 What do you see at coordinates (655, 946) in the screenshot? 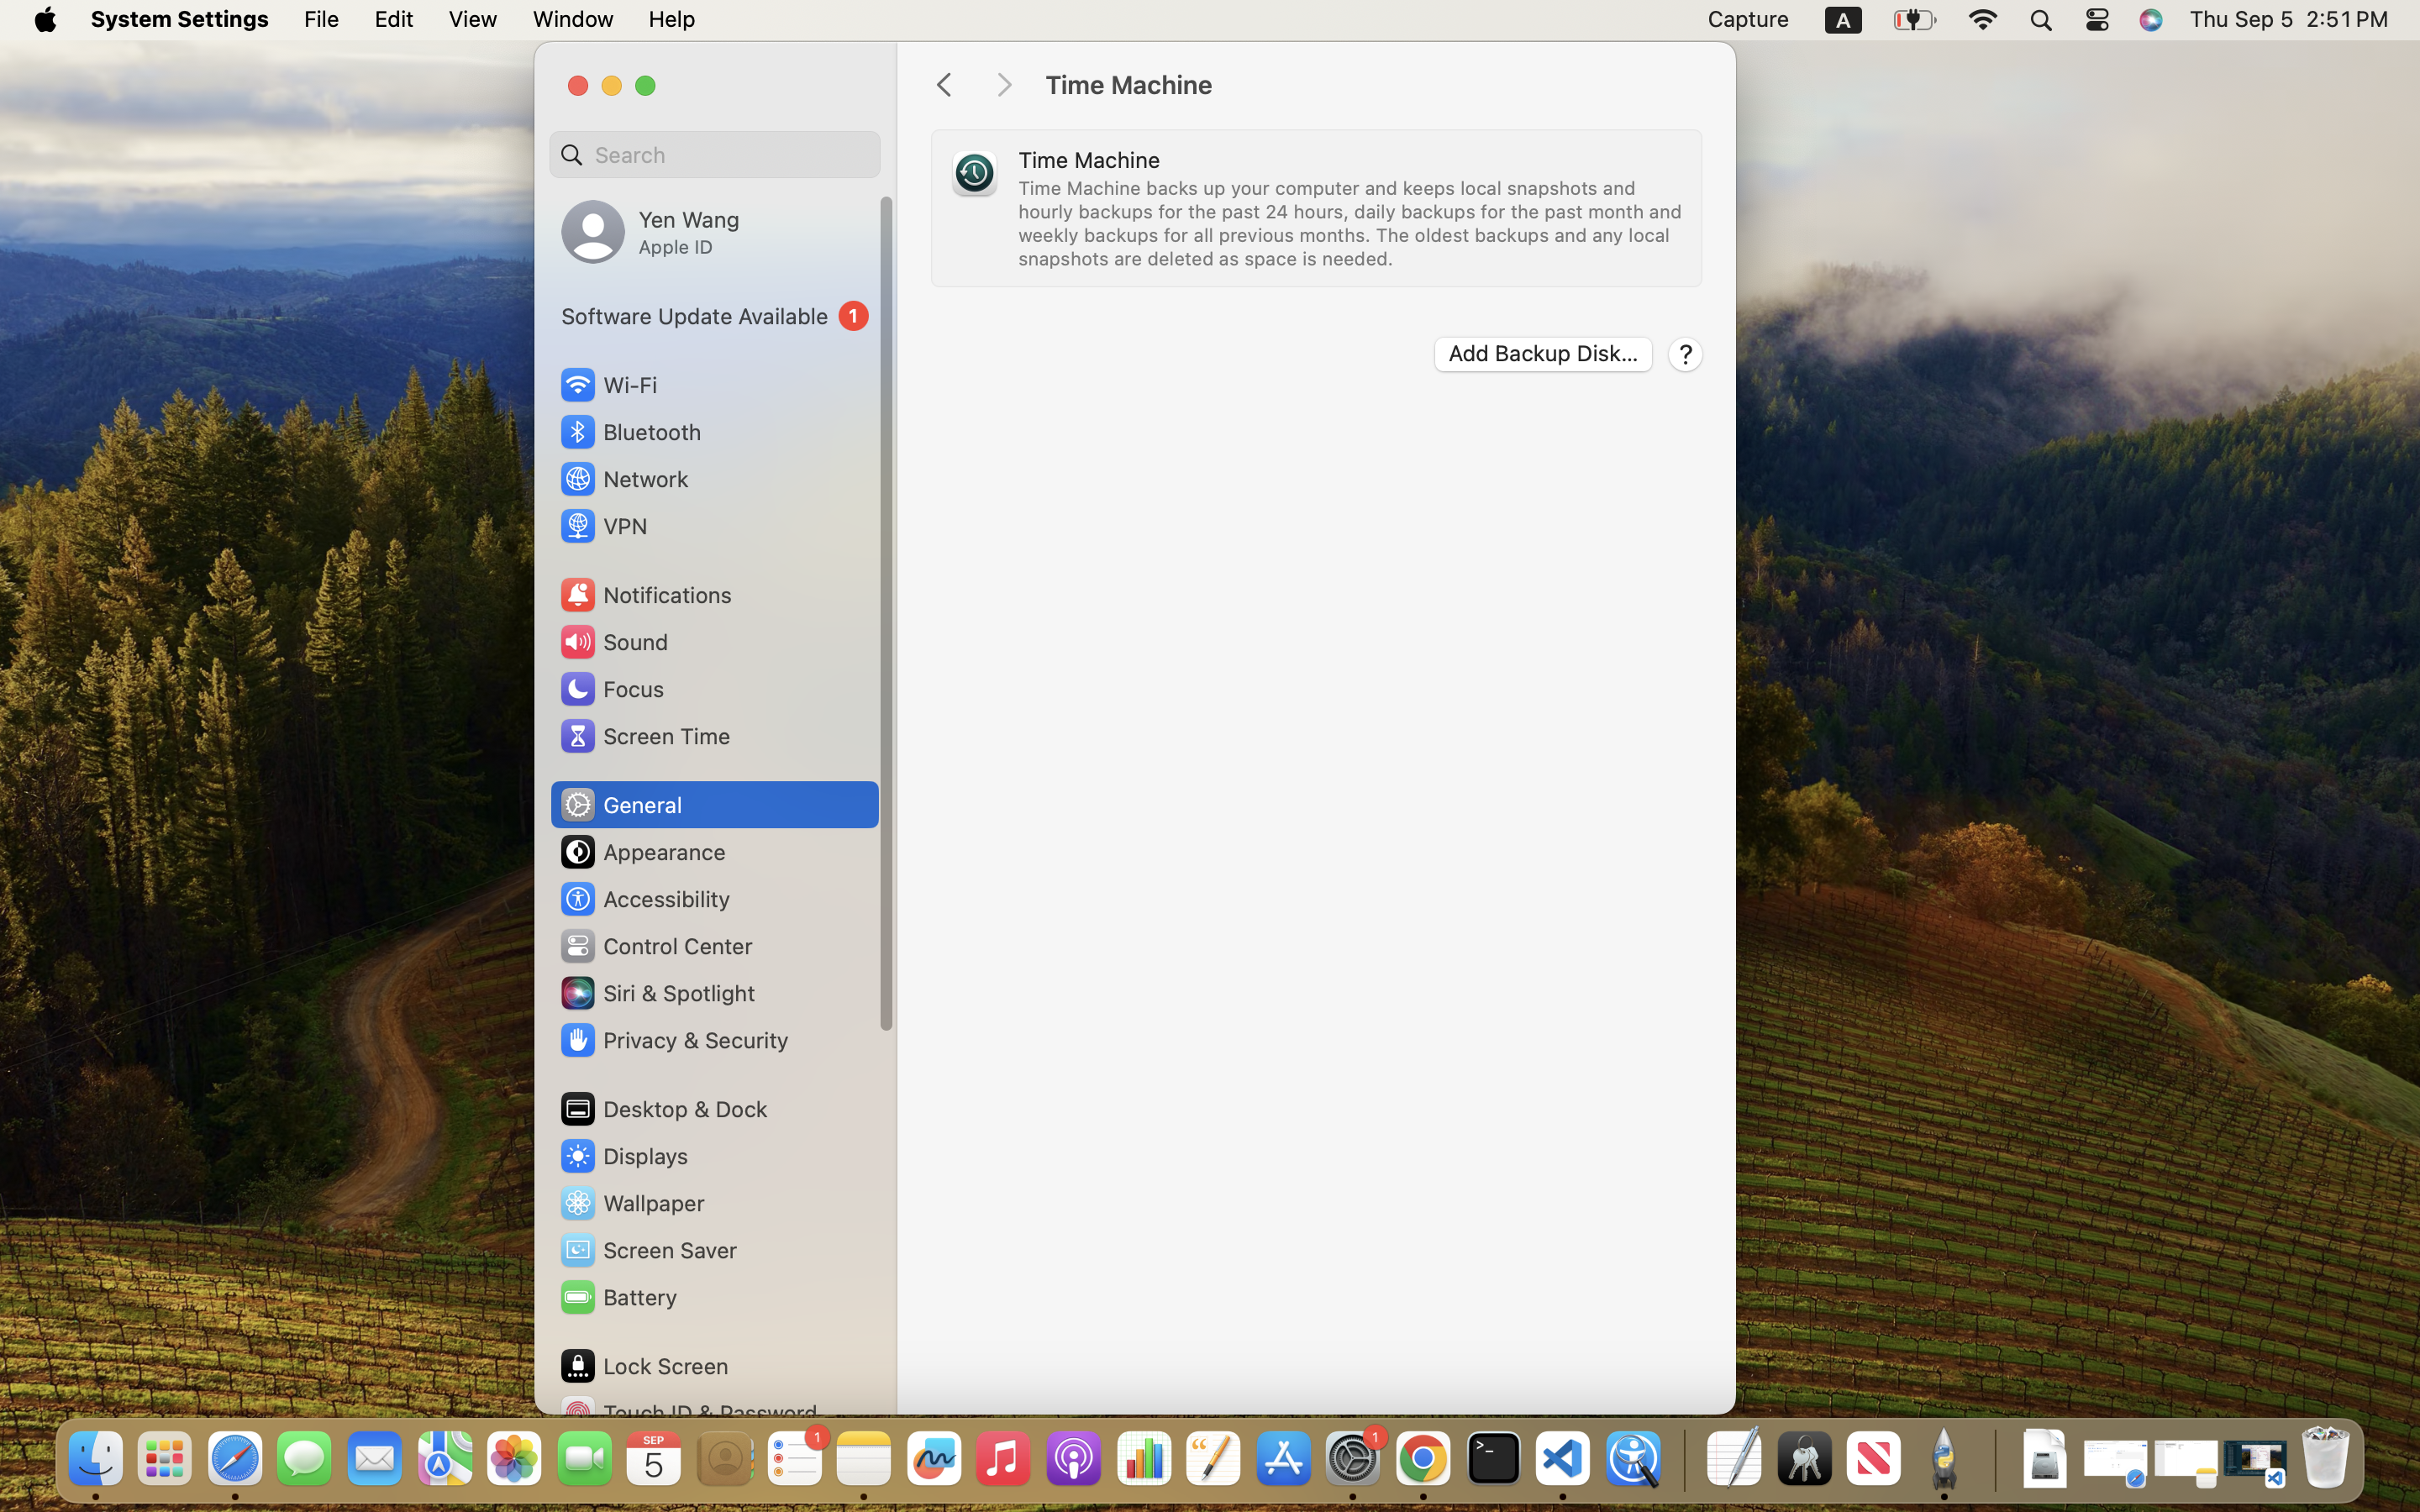
I see `Control Center` at bounding box center [655, 946].